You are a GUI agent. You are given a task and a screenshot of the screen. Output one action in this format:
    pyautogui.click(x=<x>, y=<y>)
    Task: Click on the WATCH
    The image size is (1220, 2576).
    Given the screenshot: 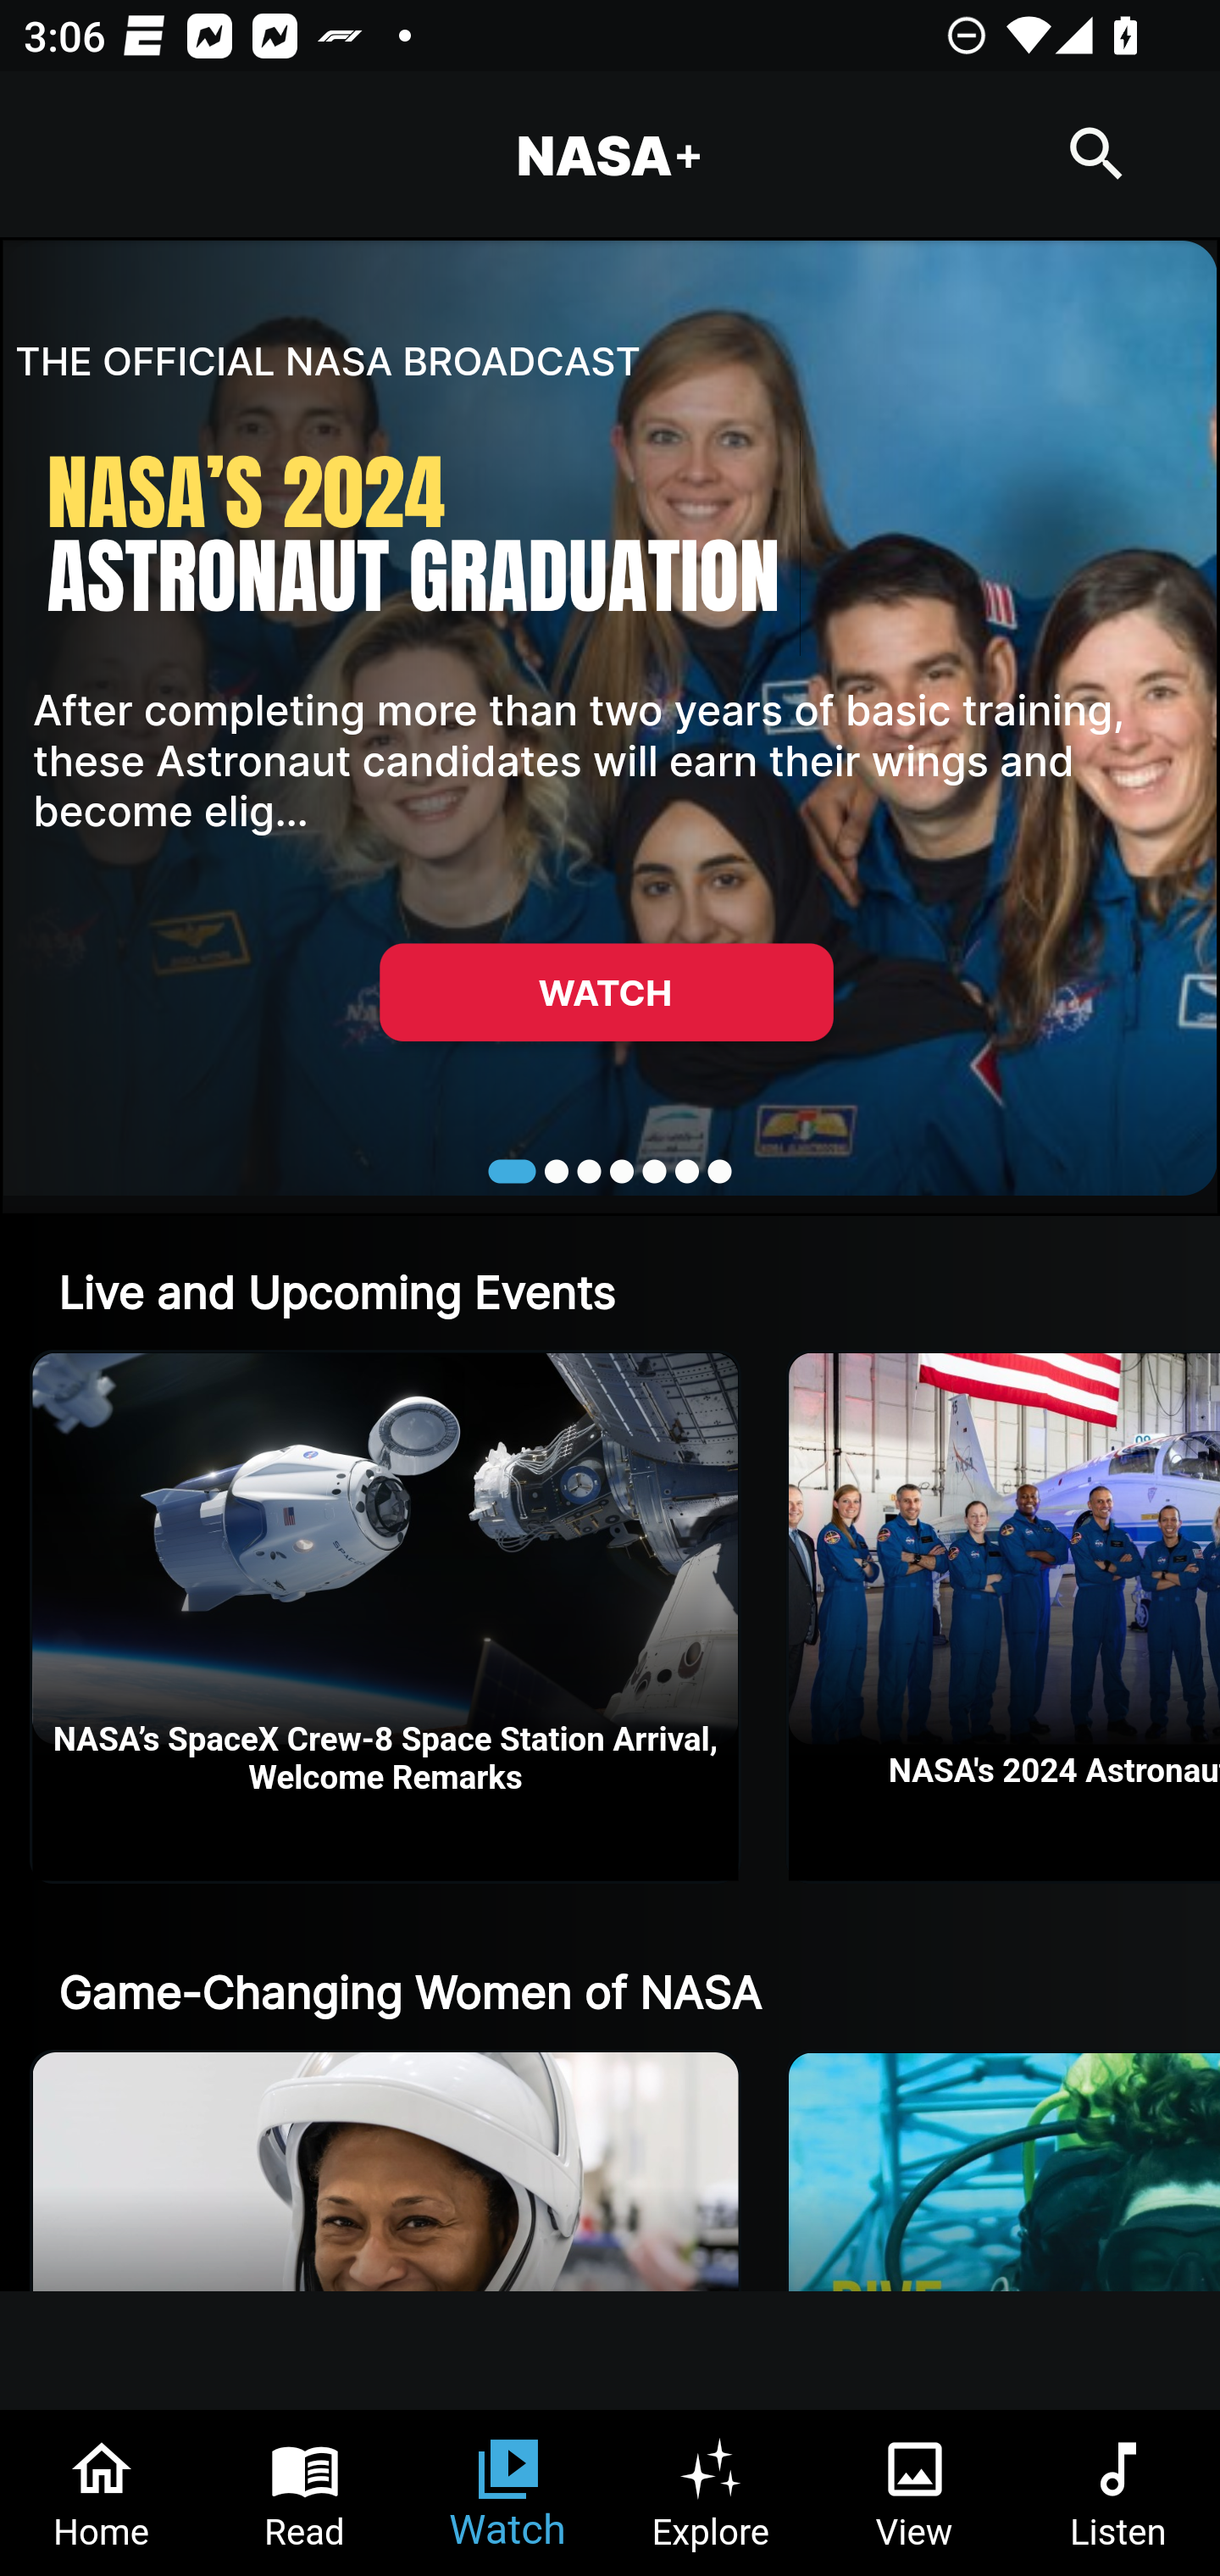 What is the action you would take?
    pyautogui.click(x=606, y=991)
    